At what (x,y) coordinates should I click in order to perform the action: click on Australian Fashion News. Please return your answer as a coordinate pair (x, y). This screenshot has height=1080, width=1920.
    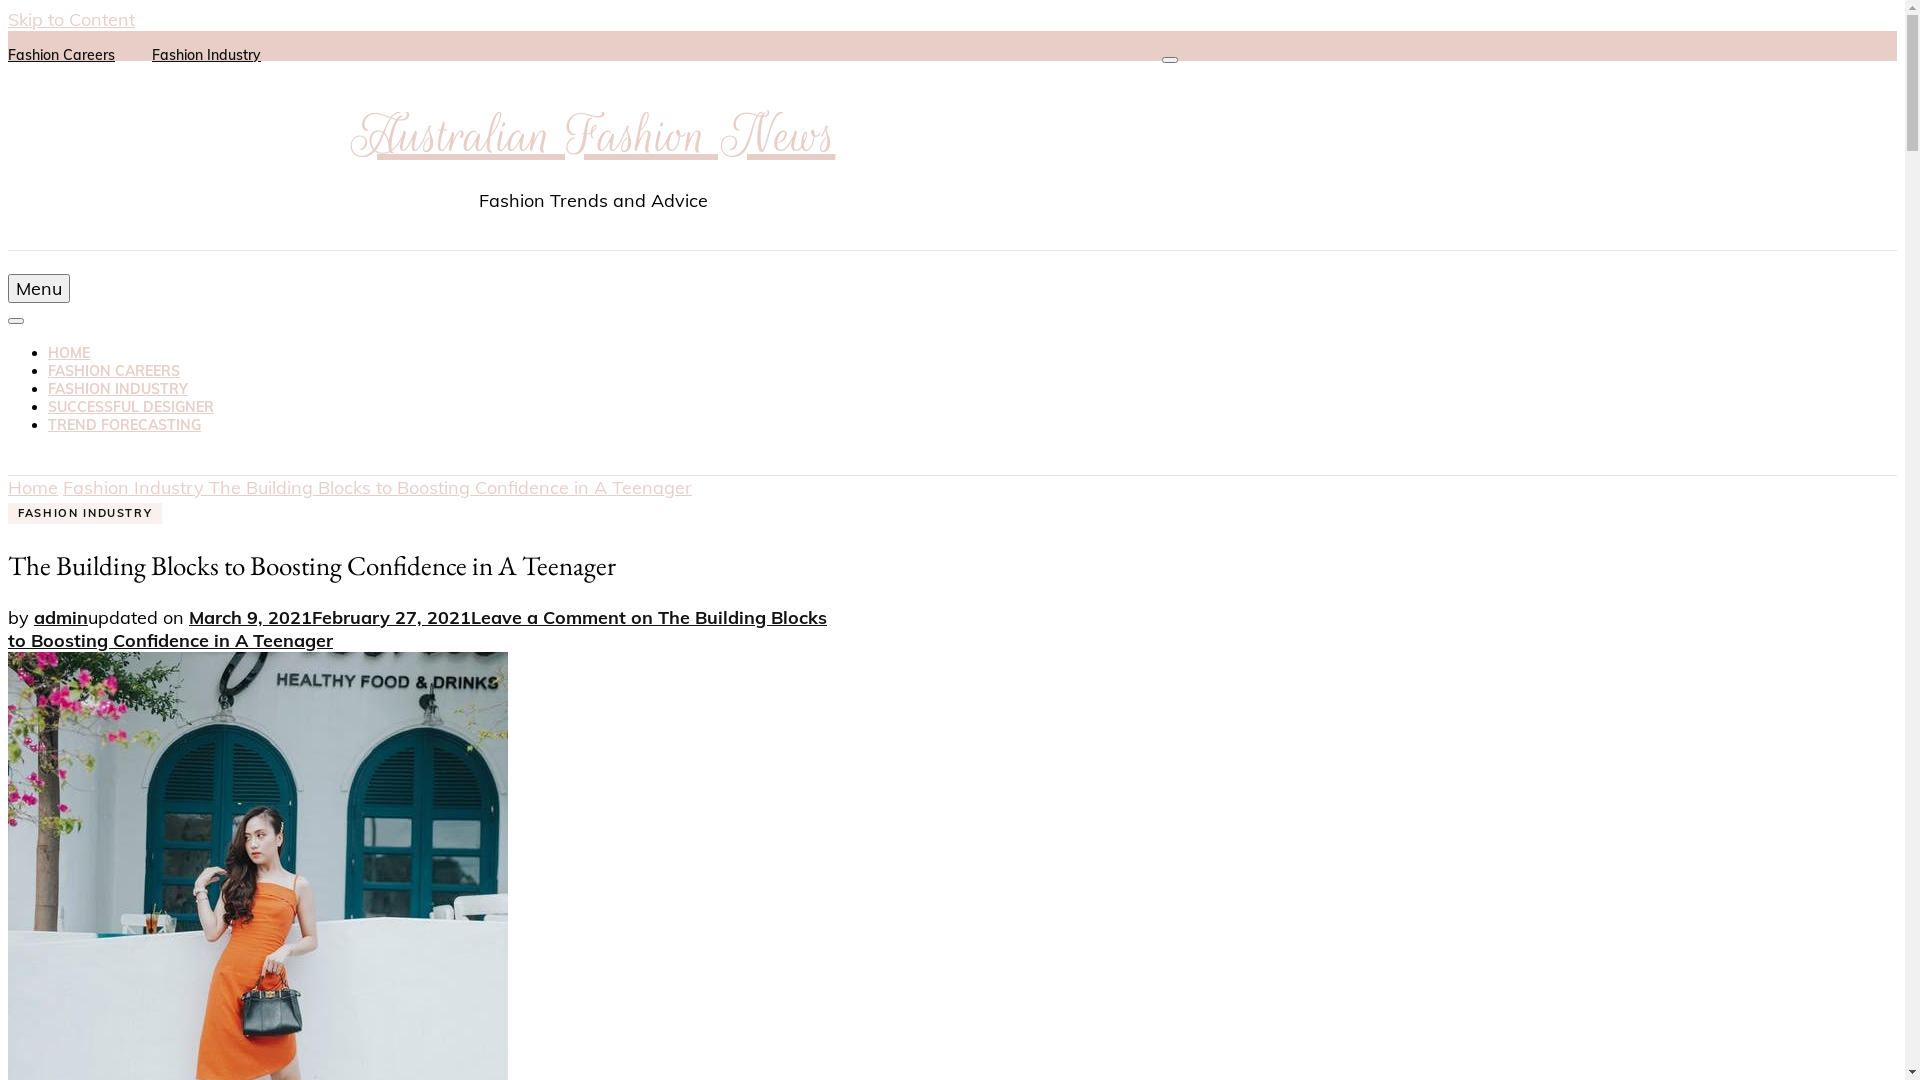
    Looking at the image, I should click on (592, 136).